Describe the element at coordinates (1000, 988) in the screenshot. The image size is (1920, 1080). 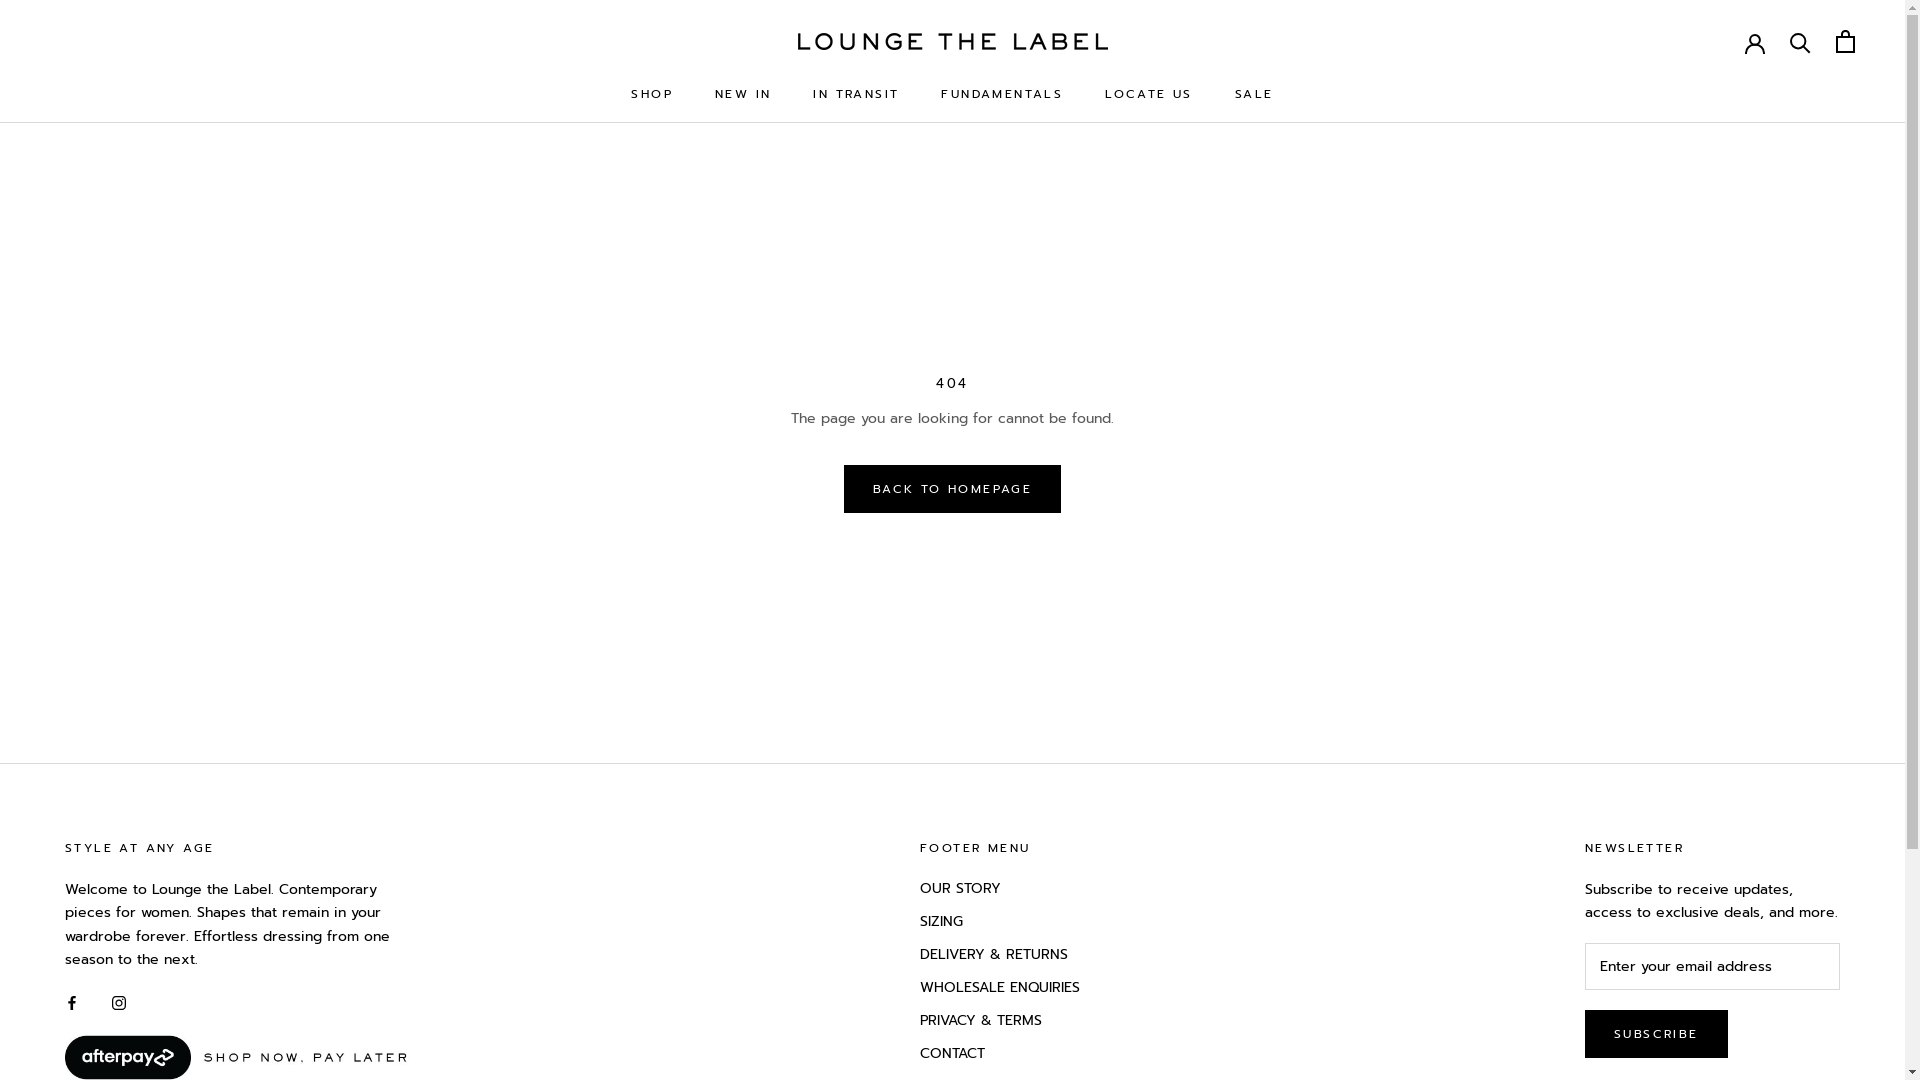
I see `WHOLESALE ENQUIRIES` at that location.